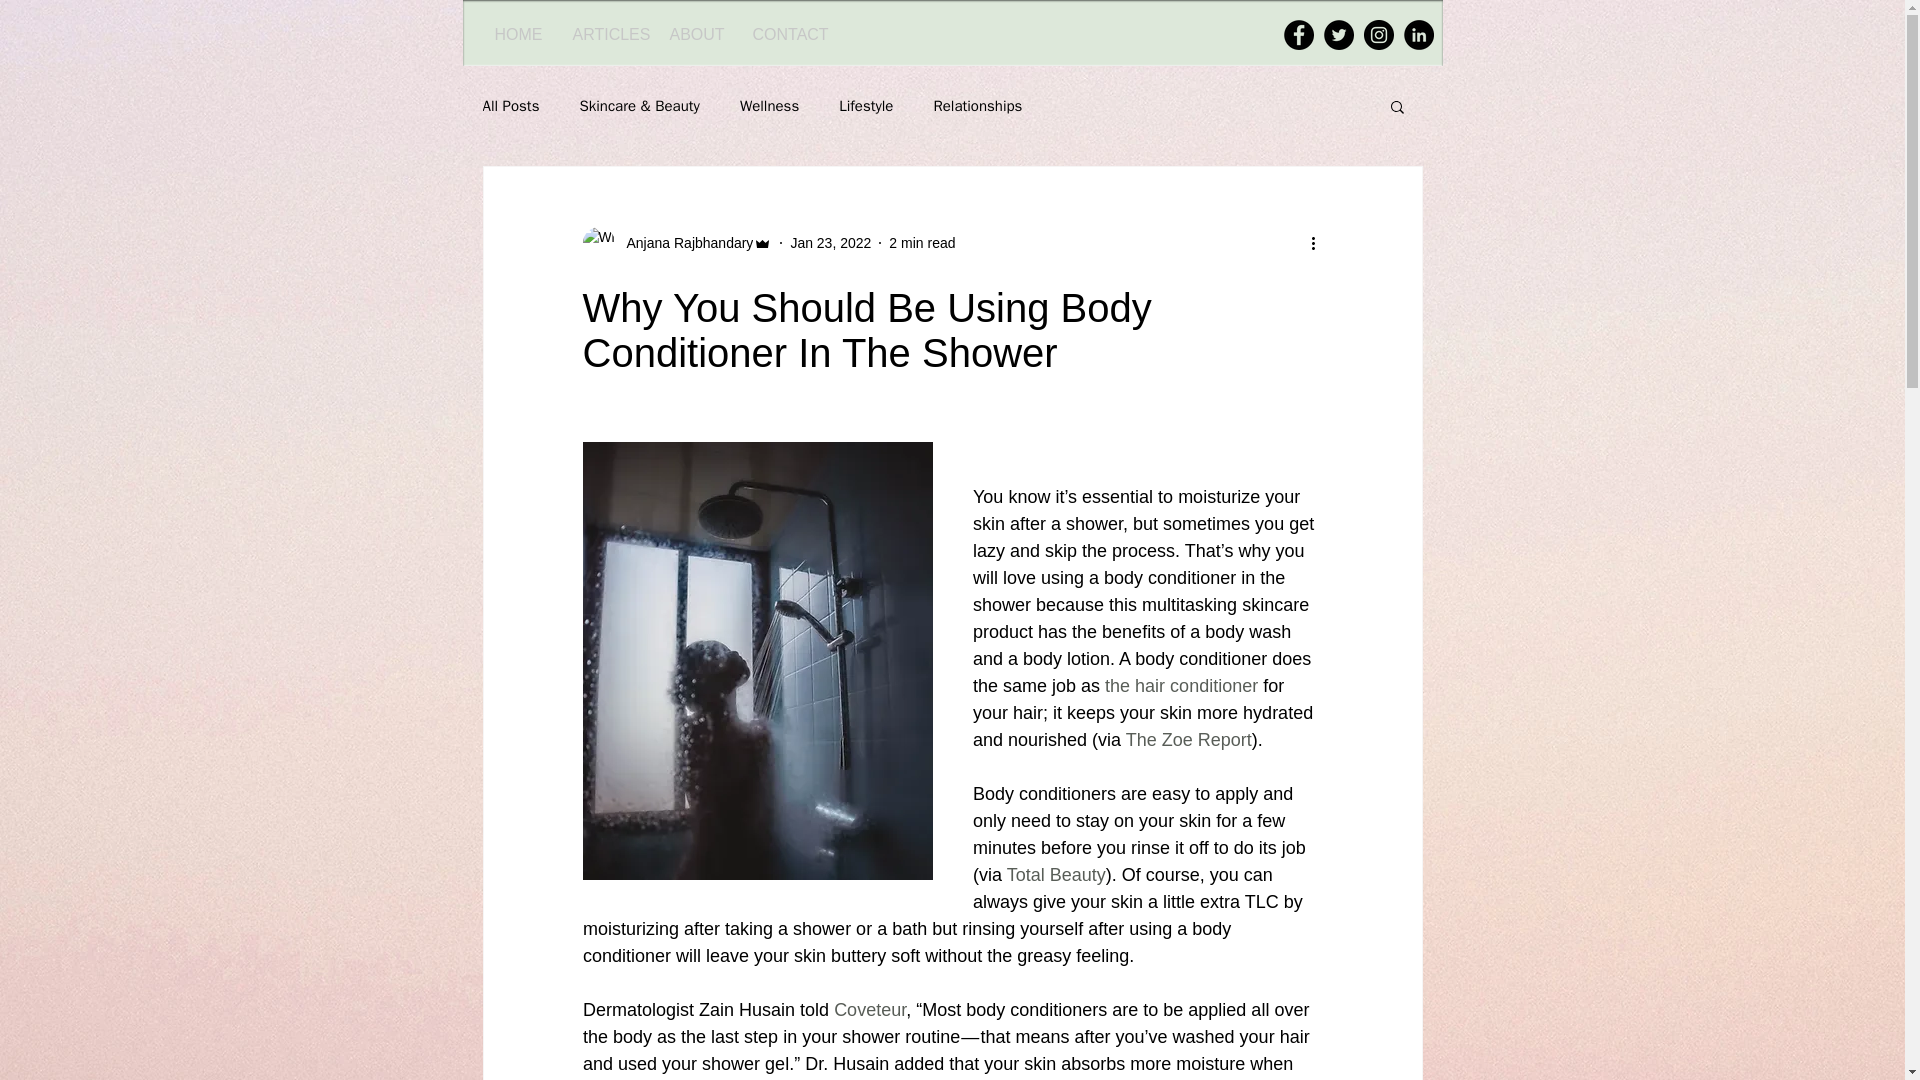 The height and width of the screenshot is (1080, 1920). I want to click on All Posts, so click(510, 105).